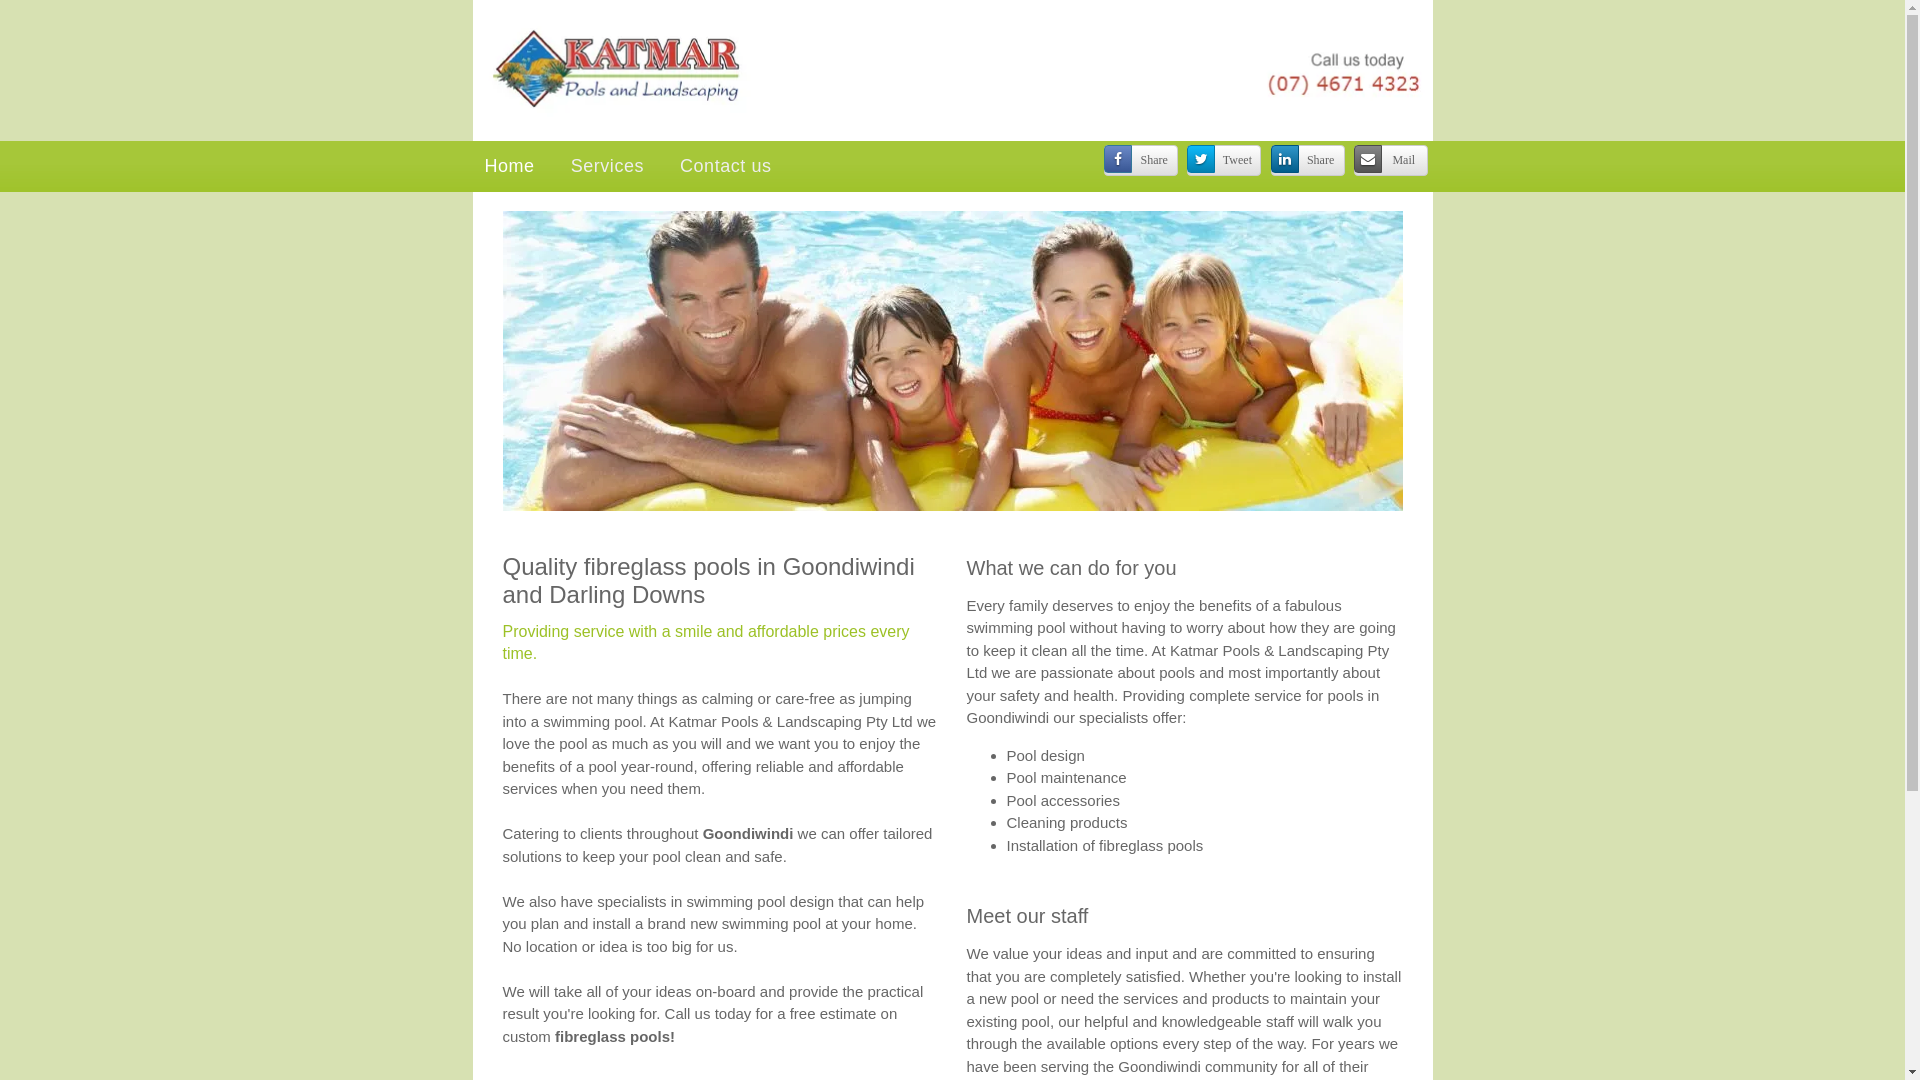 The height and width of the screenshot is (1080, 1920). What do you see at coordinates (509, 166) in the screenshot?
I see `Home` at bounding box center [509, 166].